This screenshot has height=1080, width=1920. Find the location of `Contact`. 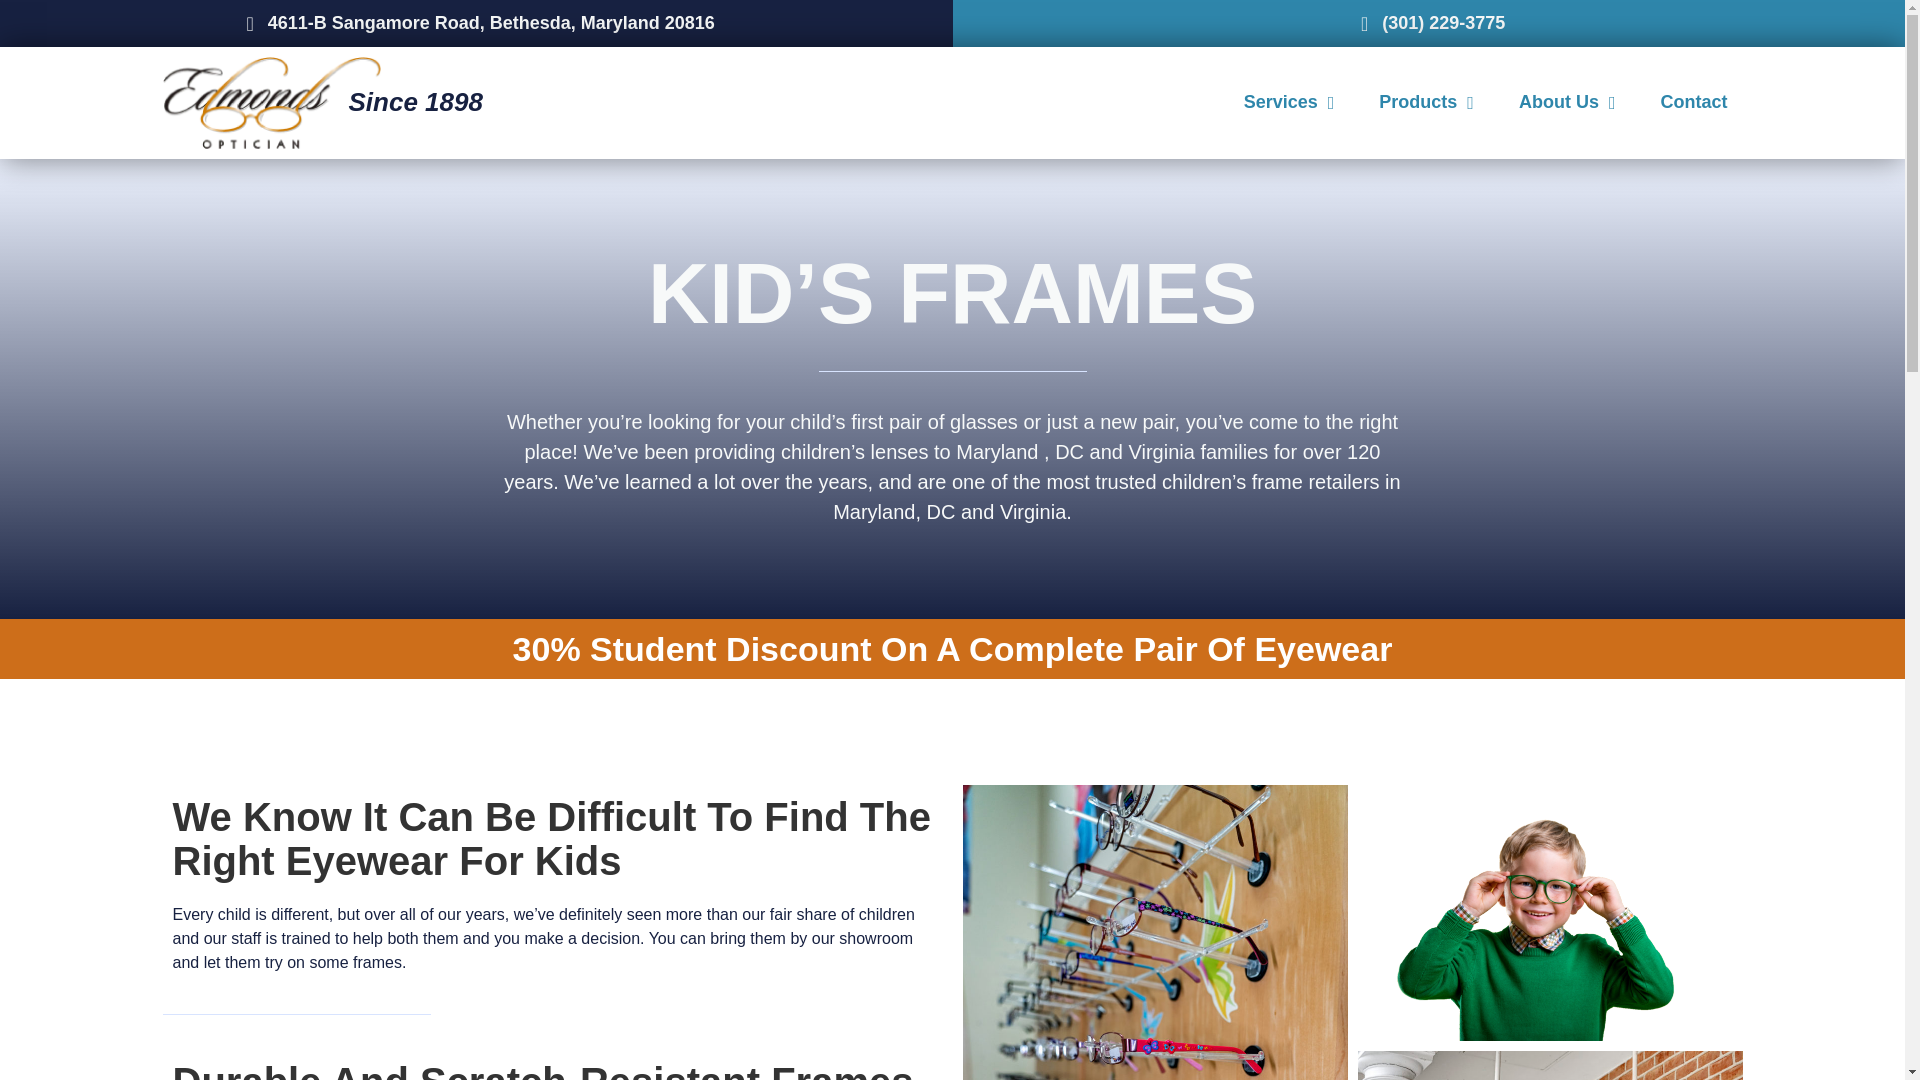

Contact is located at coordinates (1694, 102).